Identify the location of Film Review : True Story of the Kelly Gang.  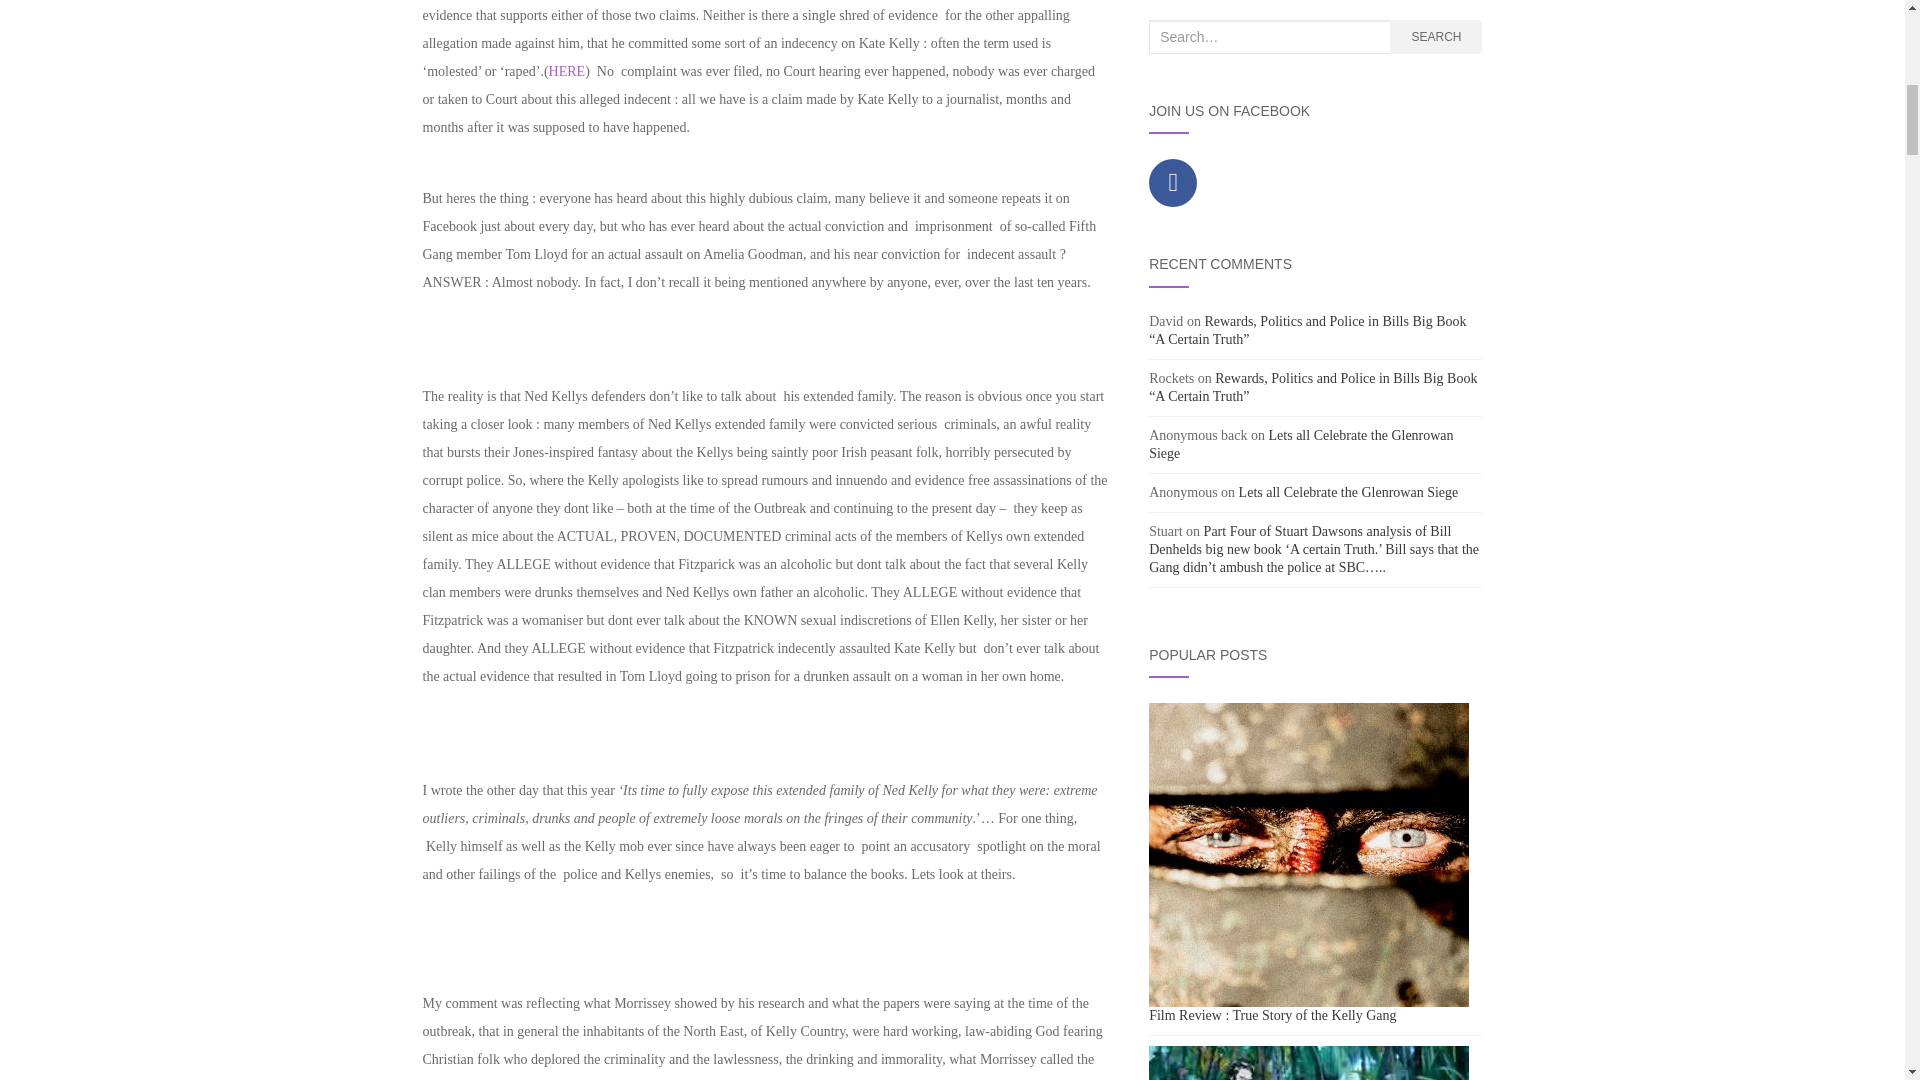
(1308, 854).